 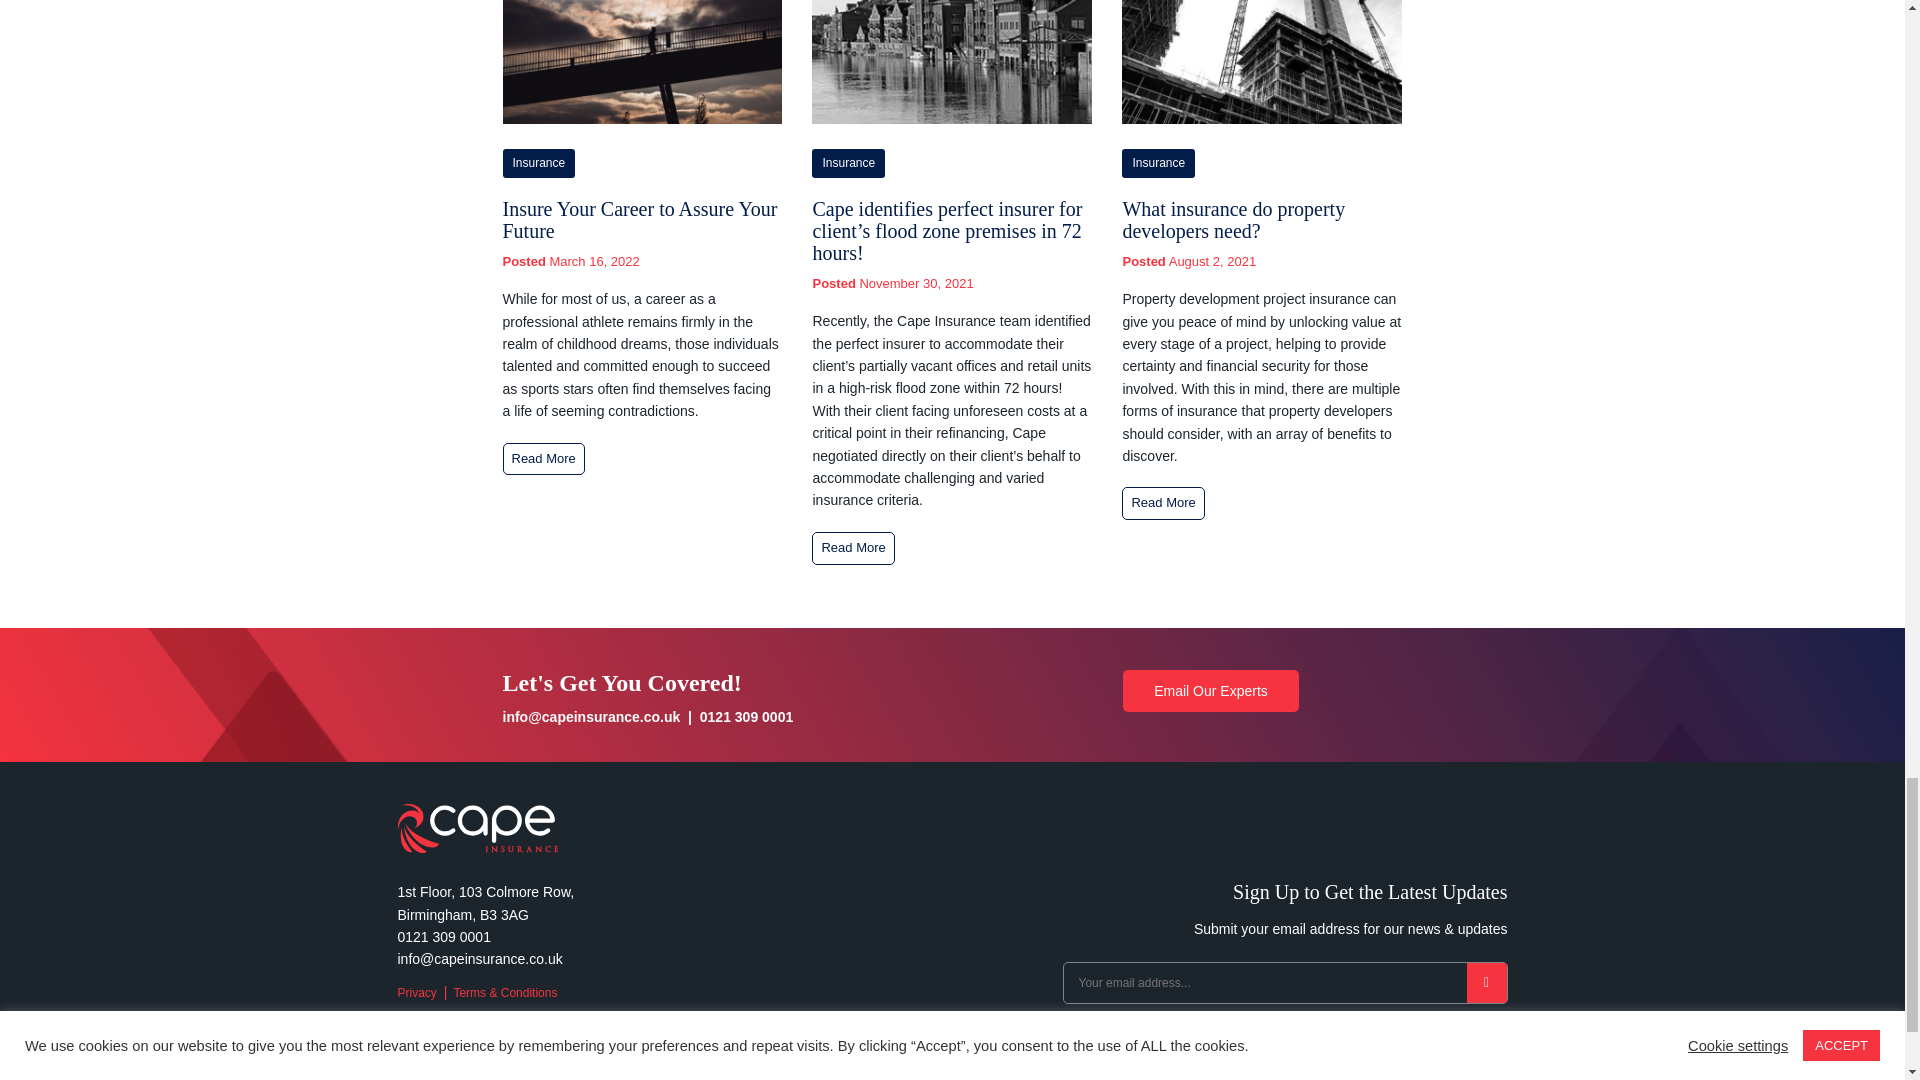 I want to click on Insurance, so click(x=538, y=164).